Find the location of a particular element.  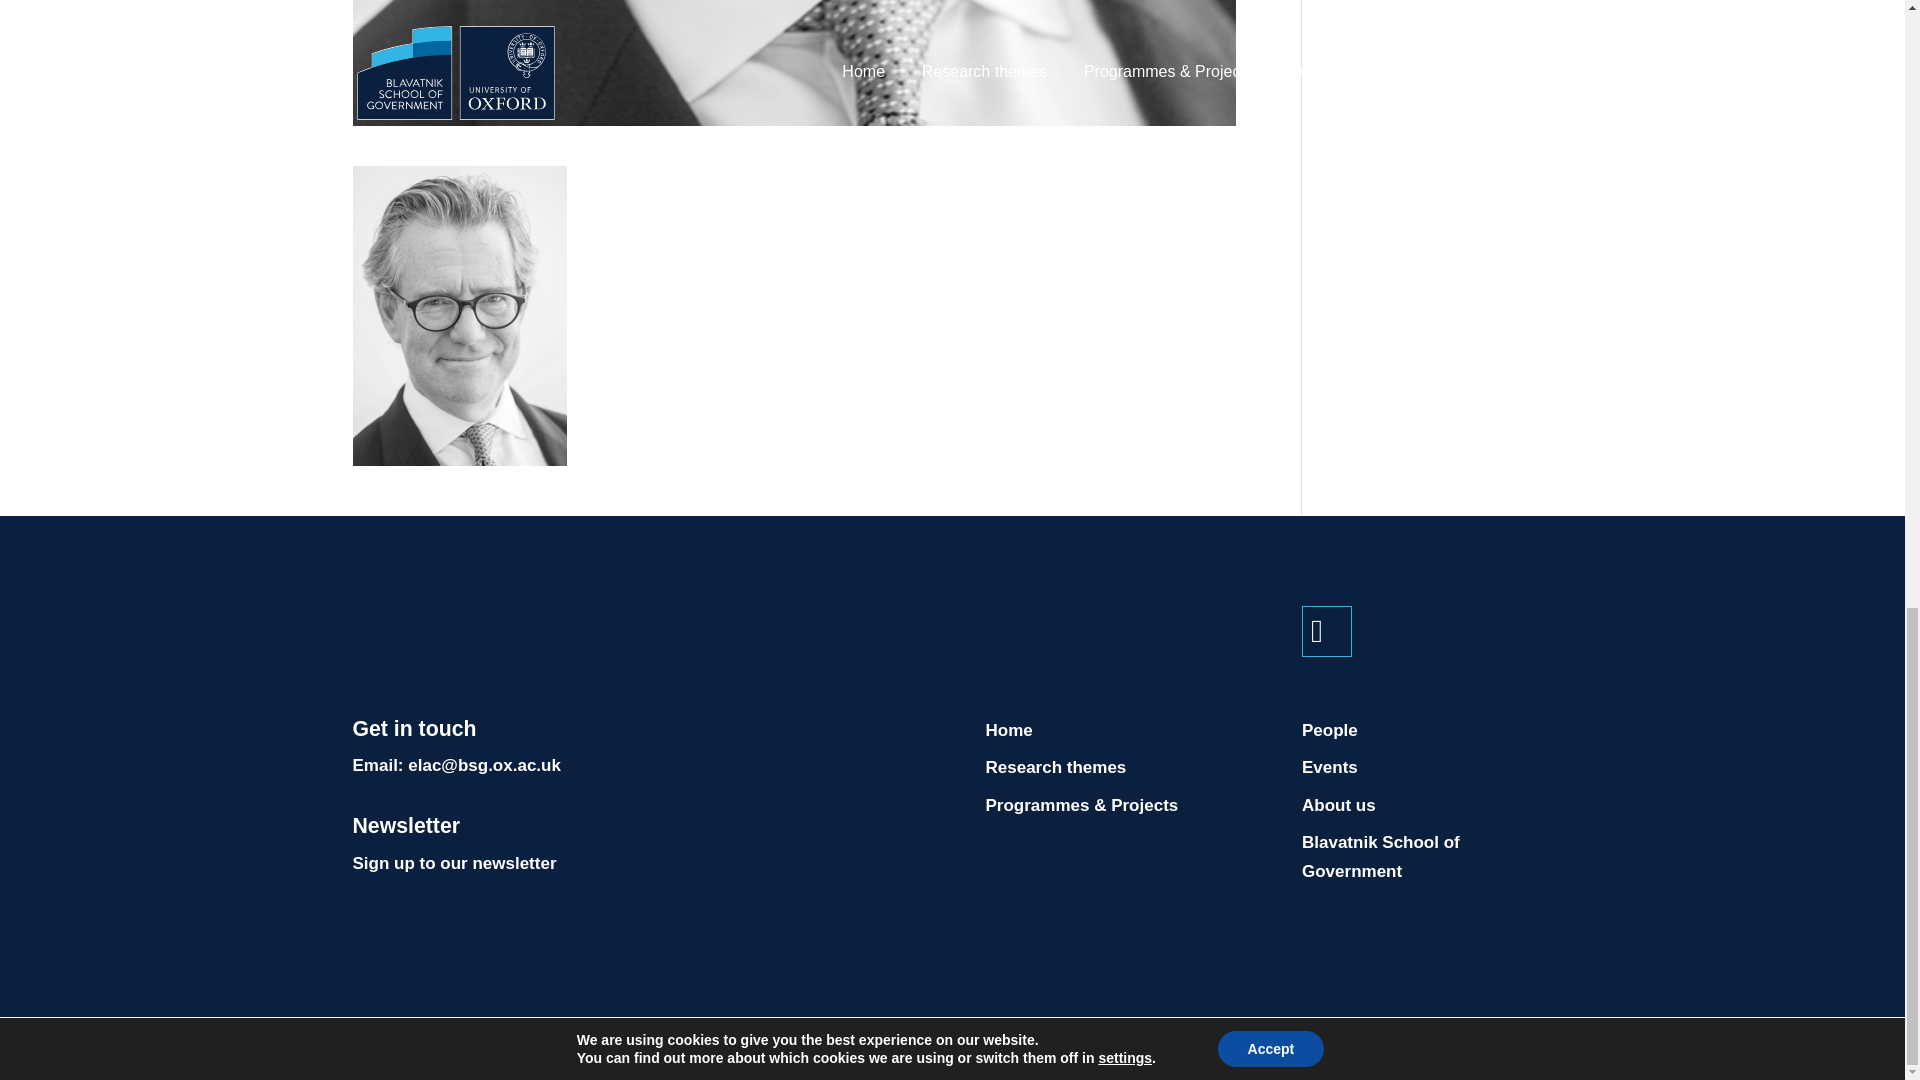

Research themes is located at coordinates (1056, 767).